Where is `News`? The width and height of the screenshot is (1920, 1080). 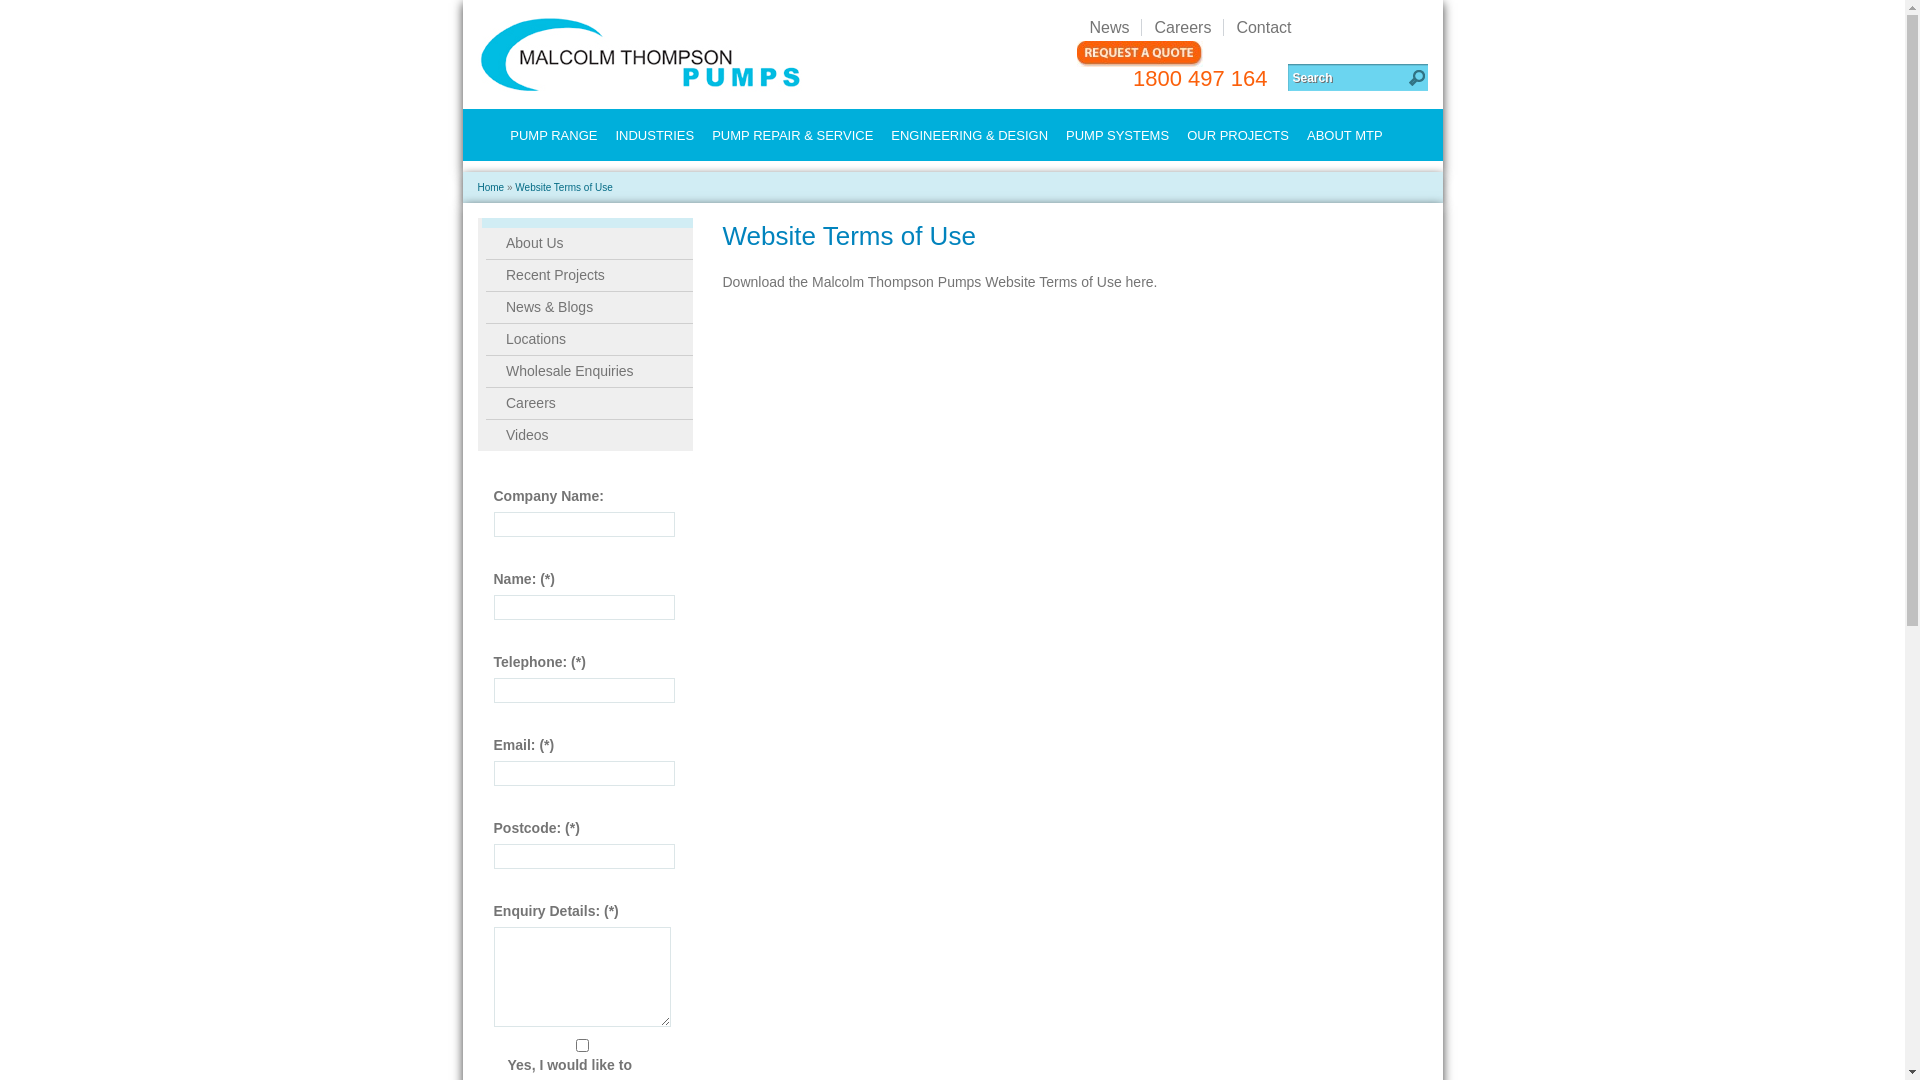 News is located at coordinates (1109, 28).